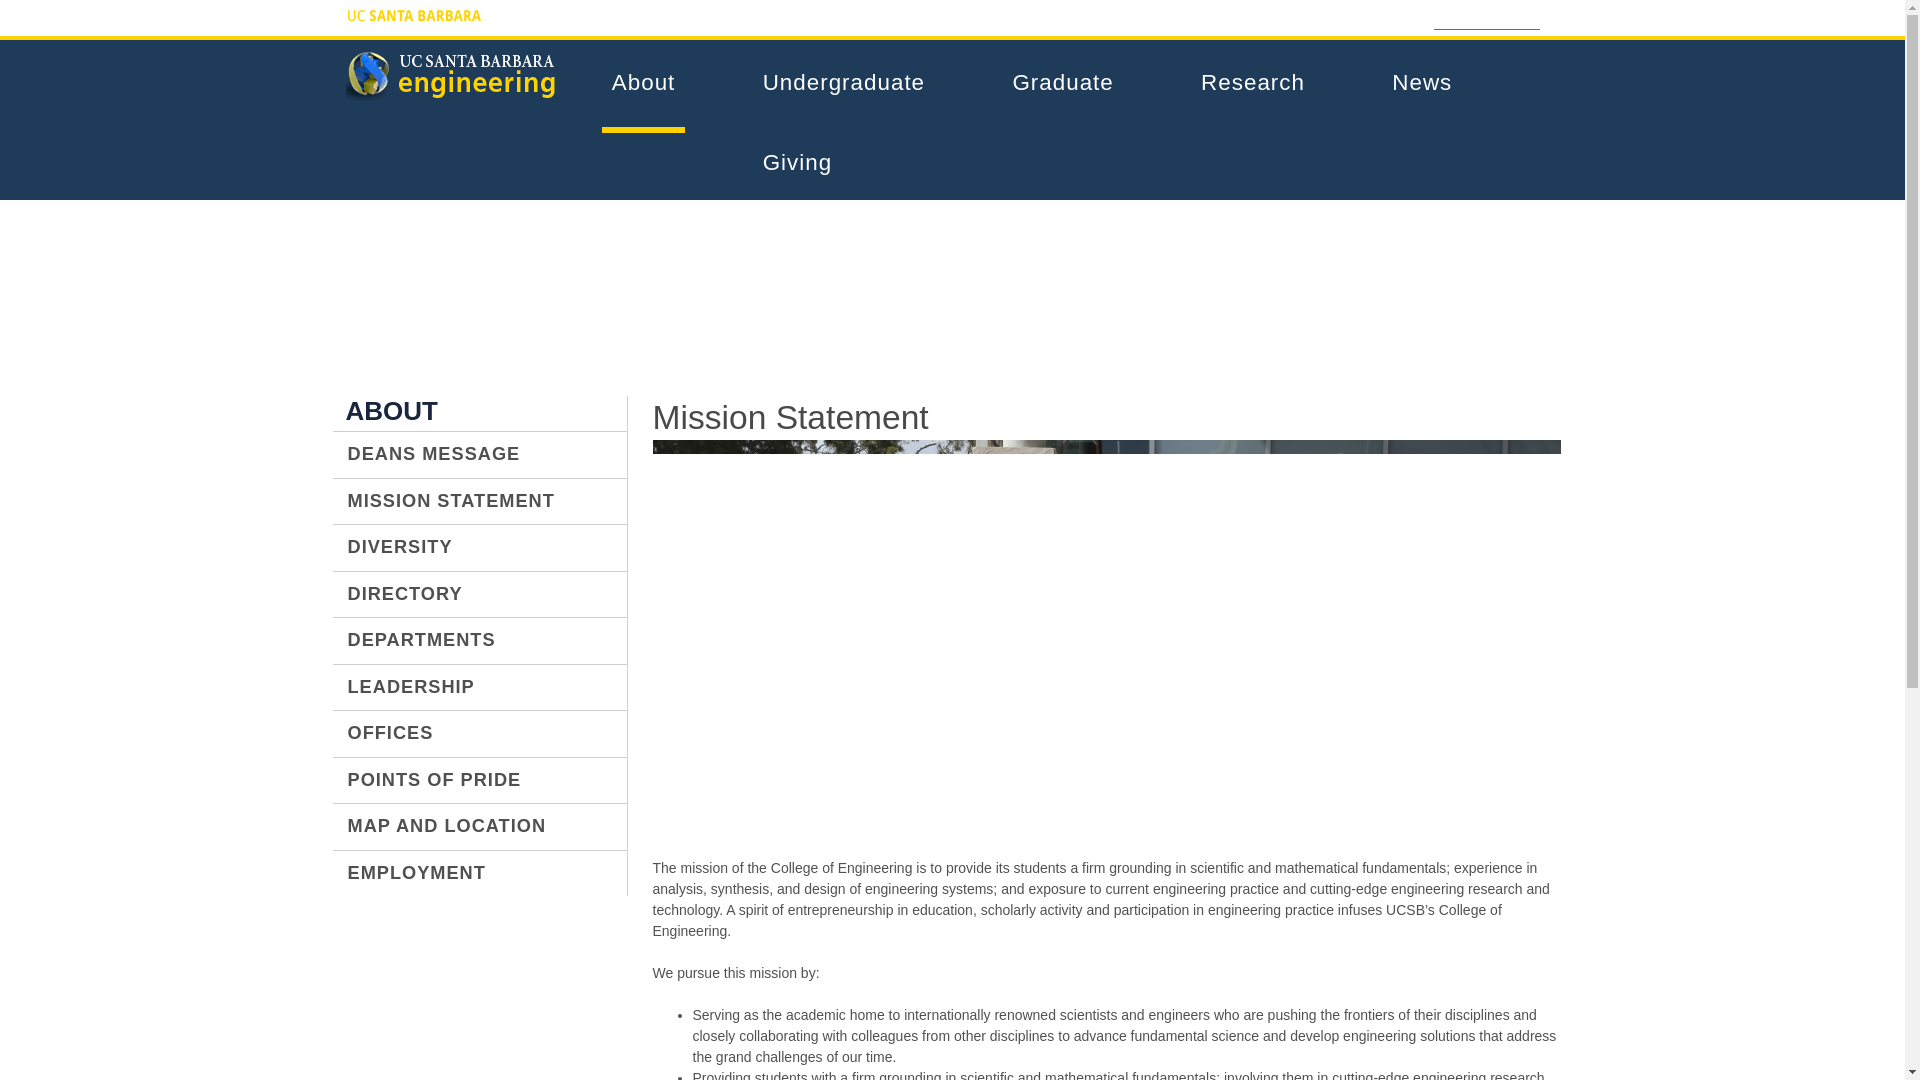 The image size is (1920, 1080). What do you see at coordinates (807, 163) in the screenshot?
I see `Giving` at bounding box center [807, 163].